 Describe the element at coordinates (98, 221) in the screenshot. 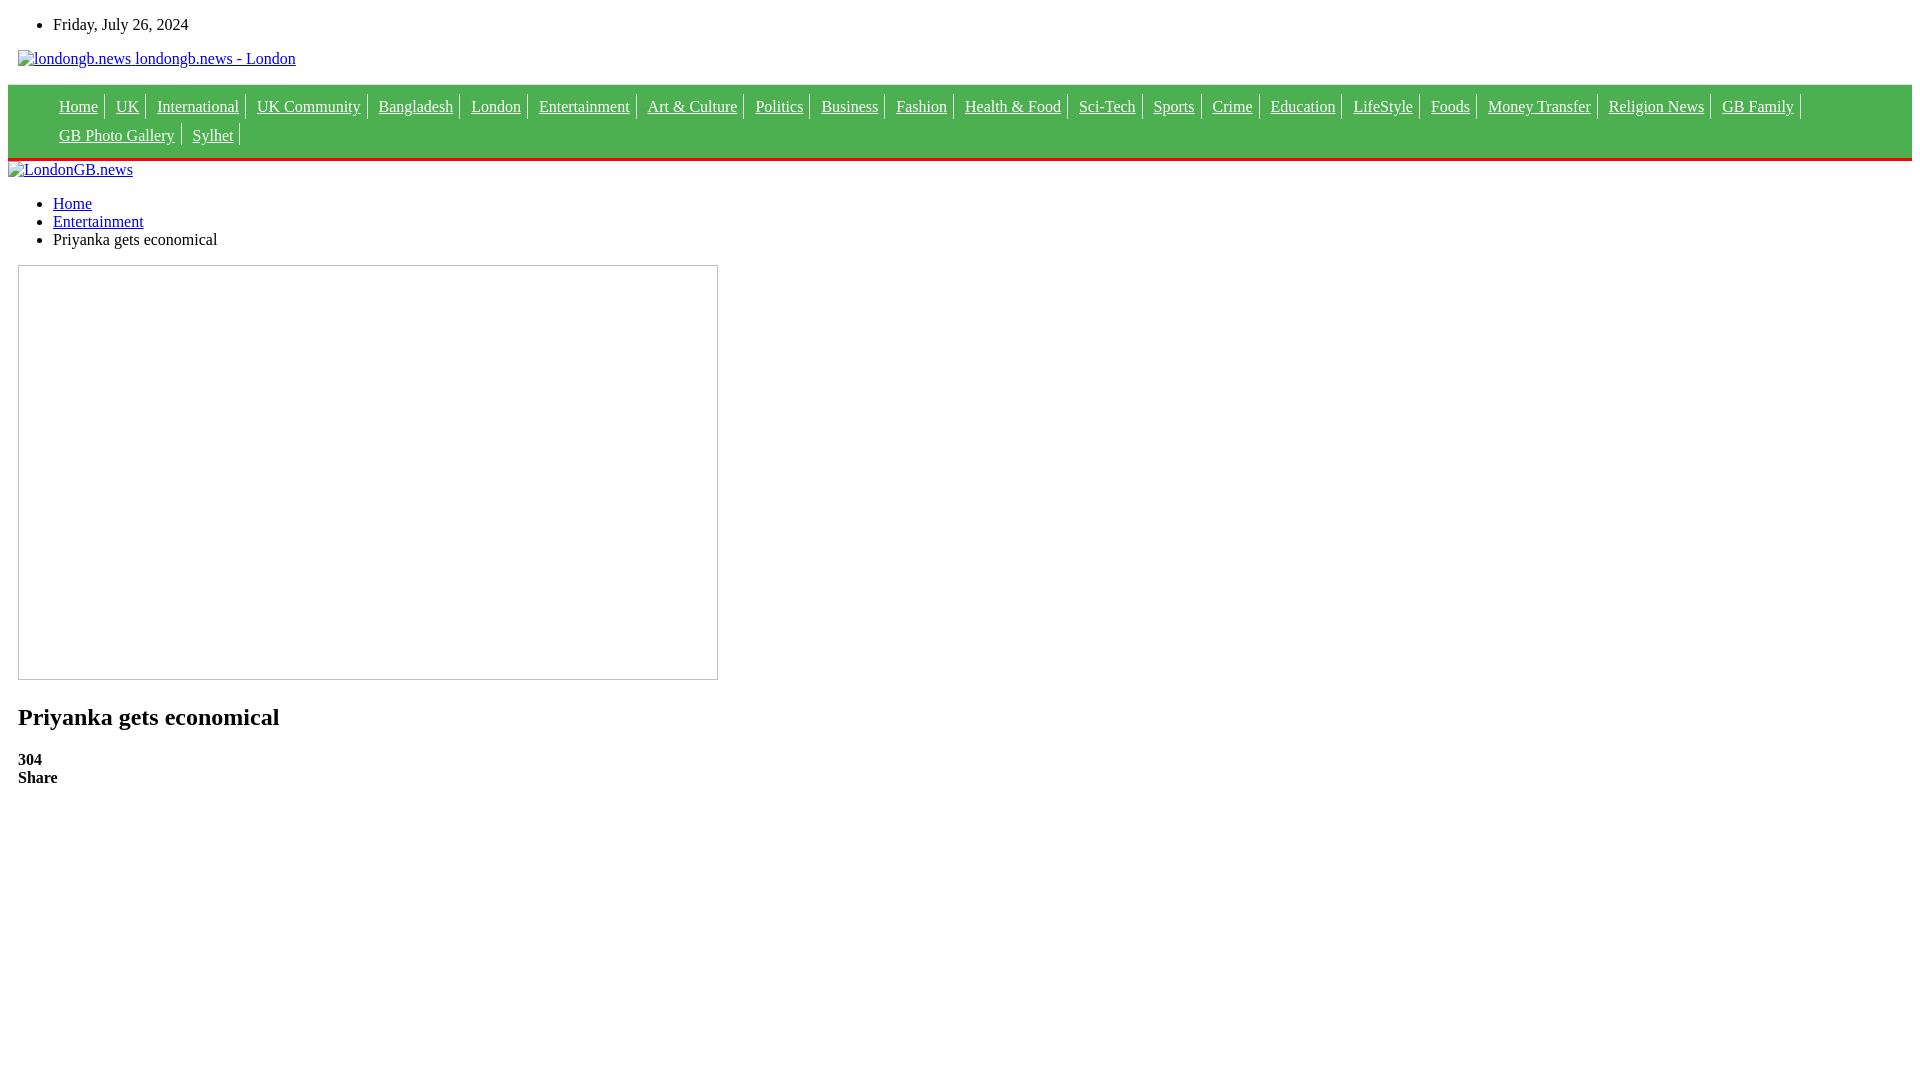

I see `Entertainment` at that location.